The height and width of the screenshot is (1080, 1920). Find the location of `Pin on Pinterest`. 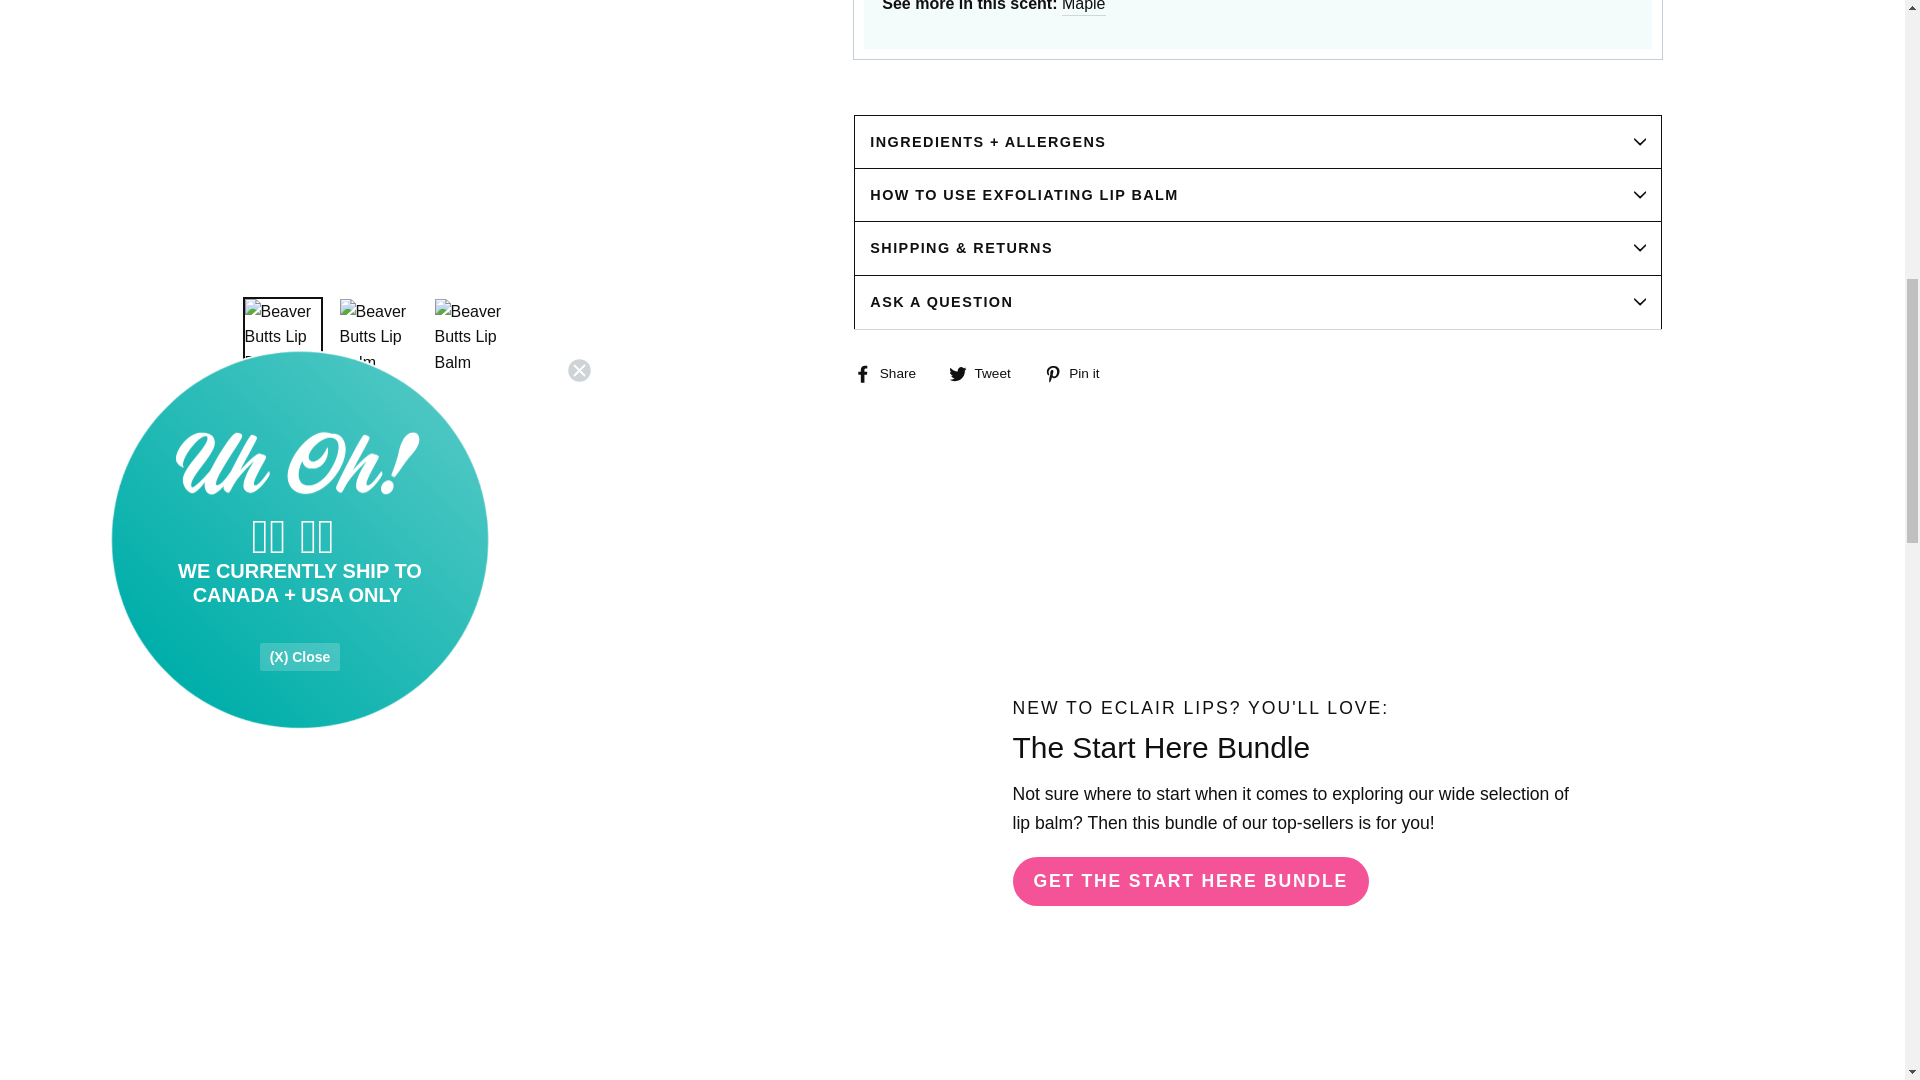

Pin on Pinterest is located at coordinates (1080, 372).